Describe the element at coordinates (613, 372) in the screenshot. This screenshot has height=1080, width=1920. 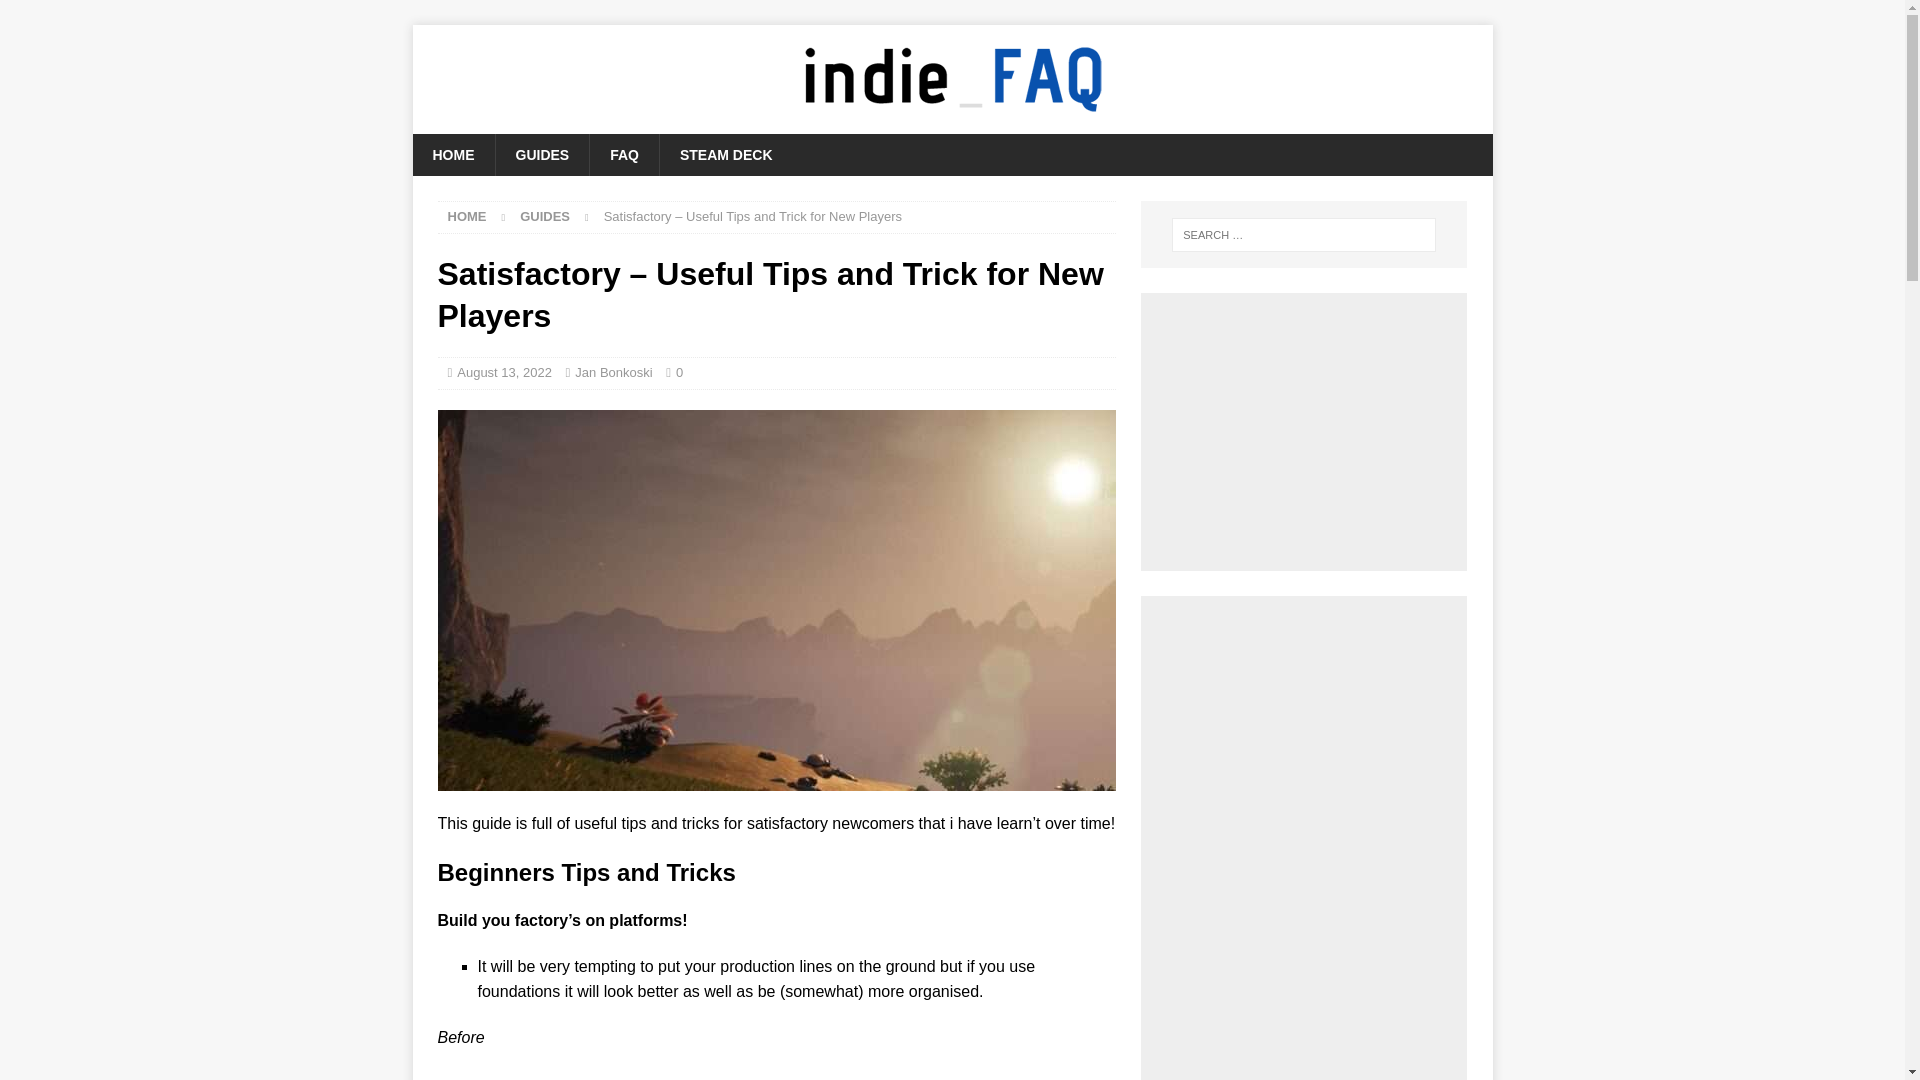
I see `Jan Bonkoski` at that location.